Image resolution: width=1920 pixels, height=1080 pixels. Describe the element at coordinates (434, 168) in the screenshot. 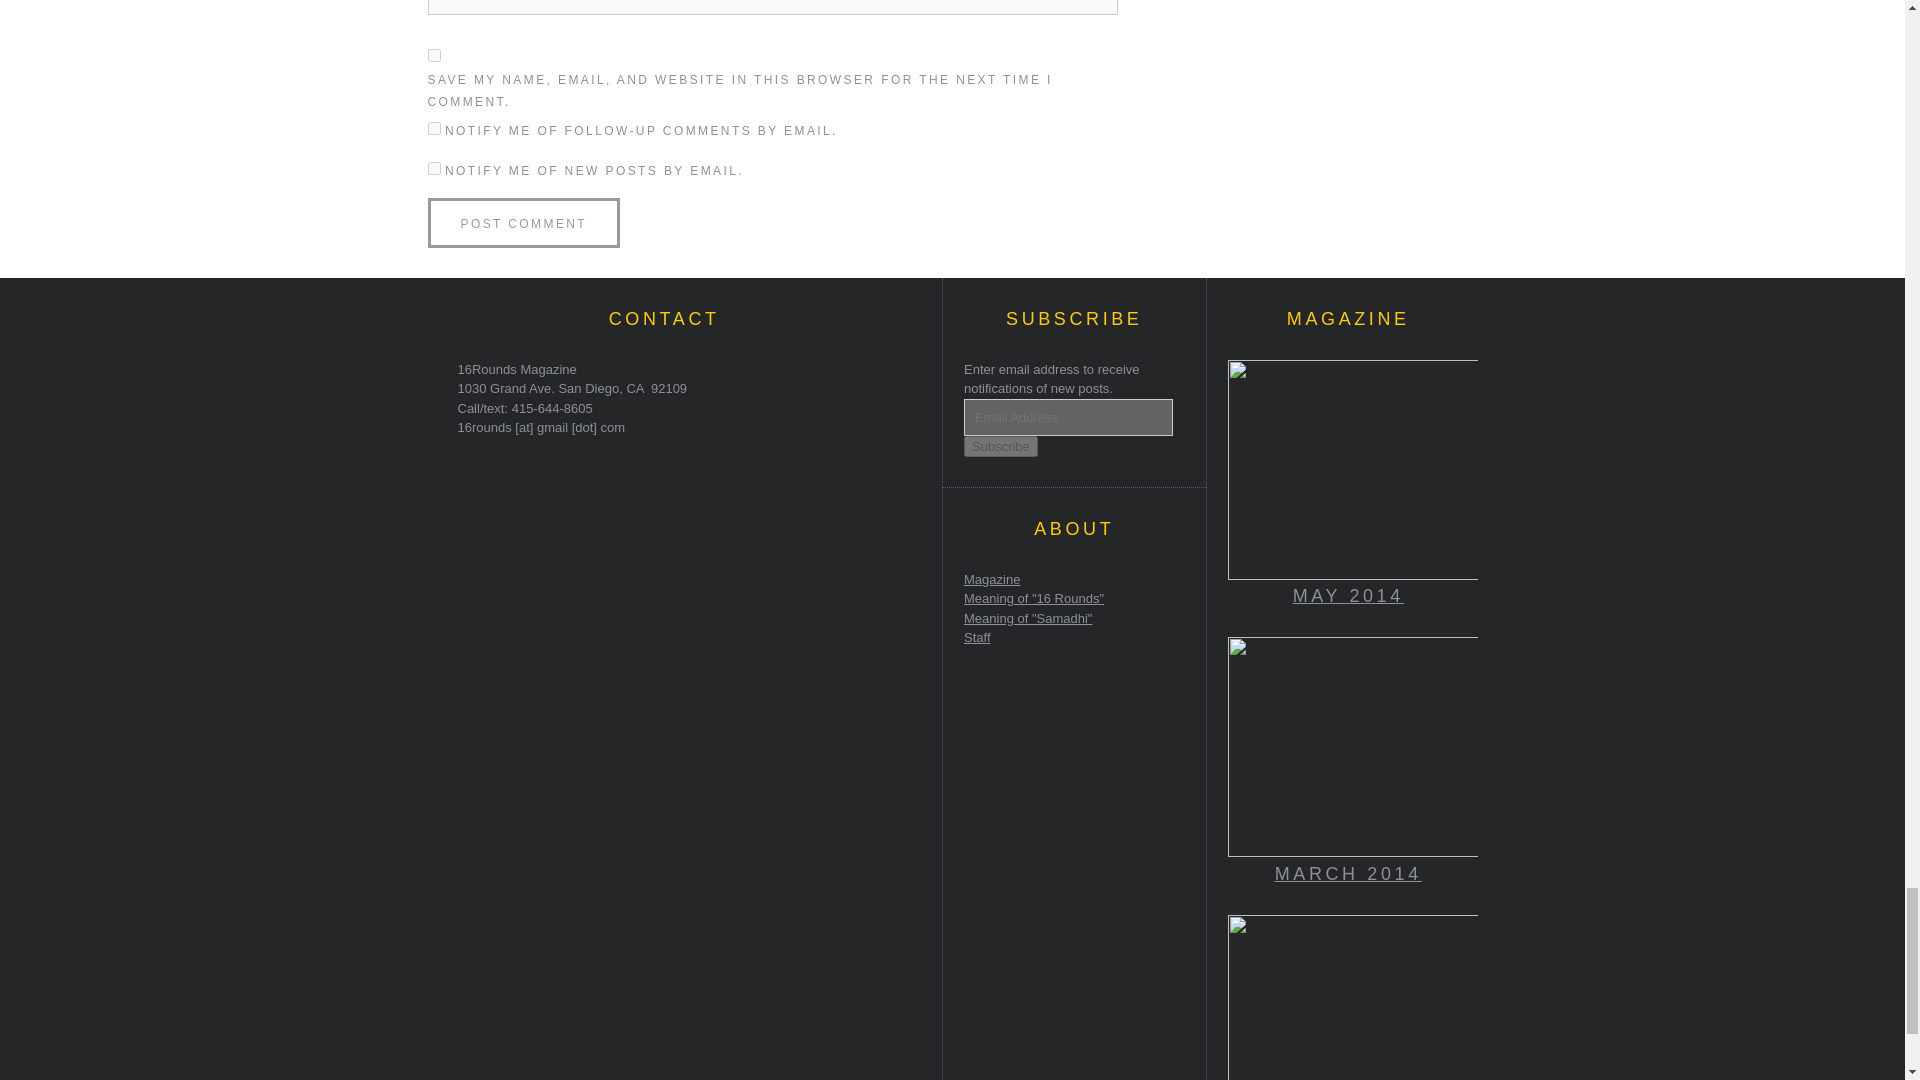

I see `subscribe` at that location.